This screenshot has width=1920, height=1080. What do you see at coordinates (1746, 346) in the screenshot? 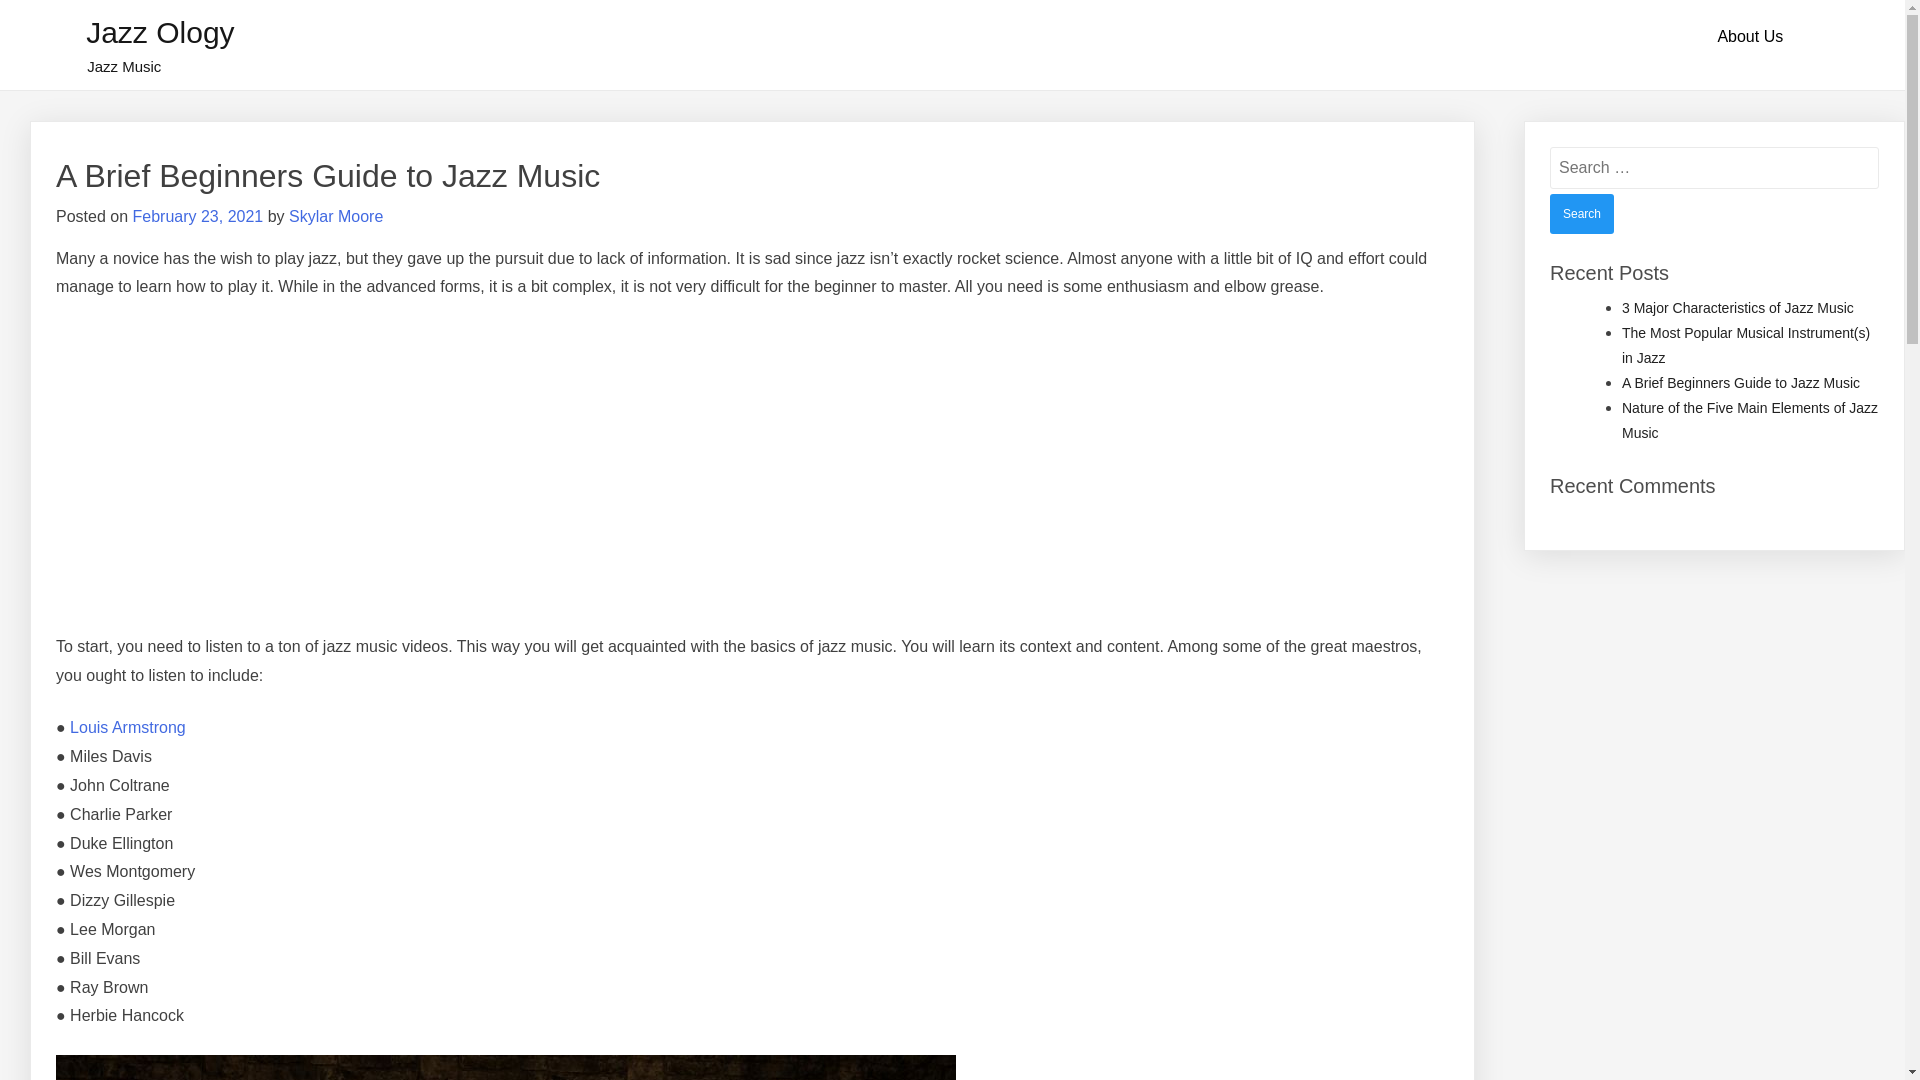
I see `The Most Popular Musical Instrument(s) in Jazz` at bounding box center [1746, 346].